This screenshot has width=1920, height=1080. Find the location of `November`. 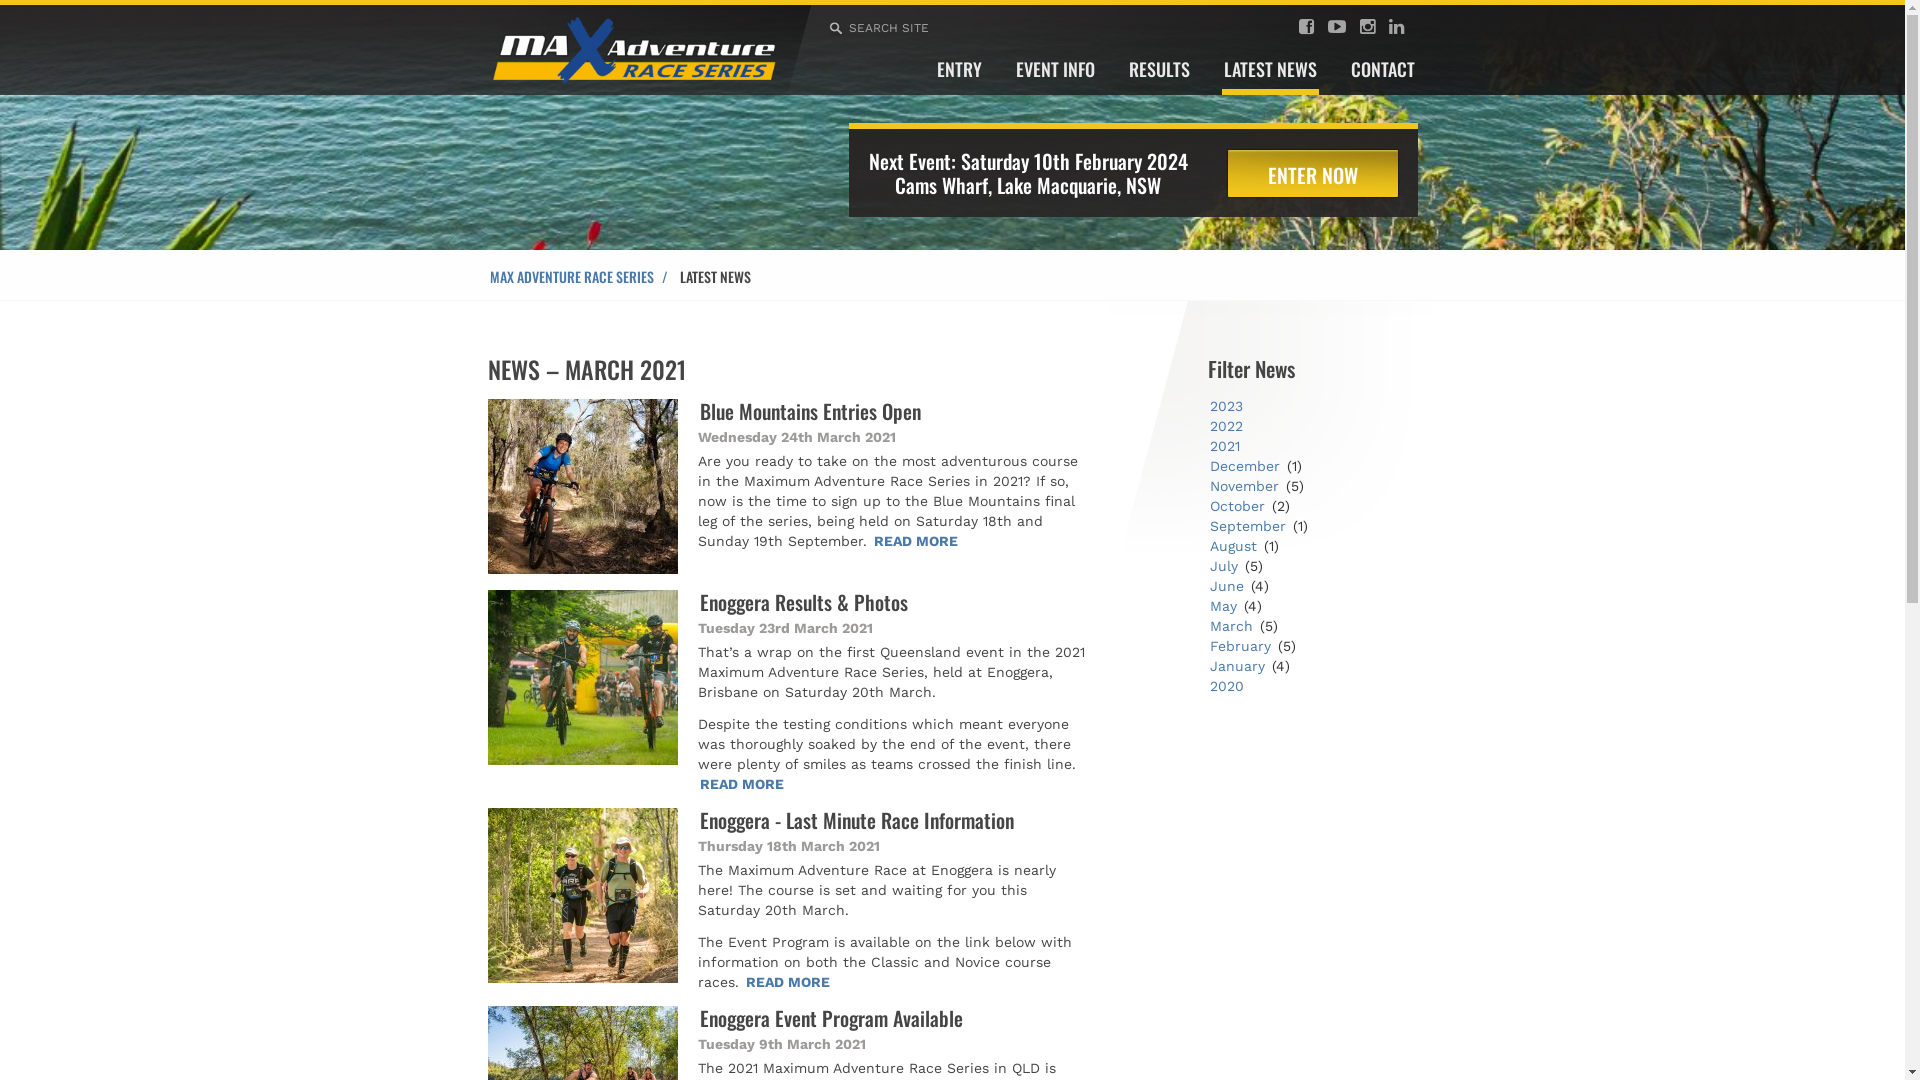

November is located at coordinates (1244, 486).